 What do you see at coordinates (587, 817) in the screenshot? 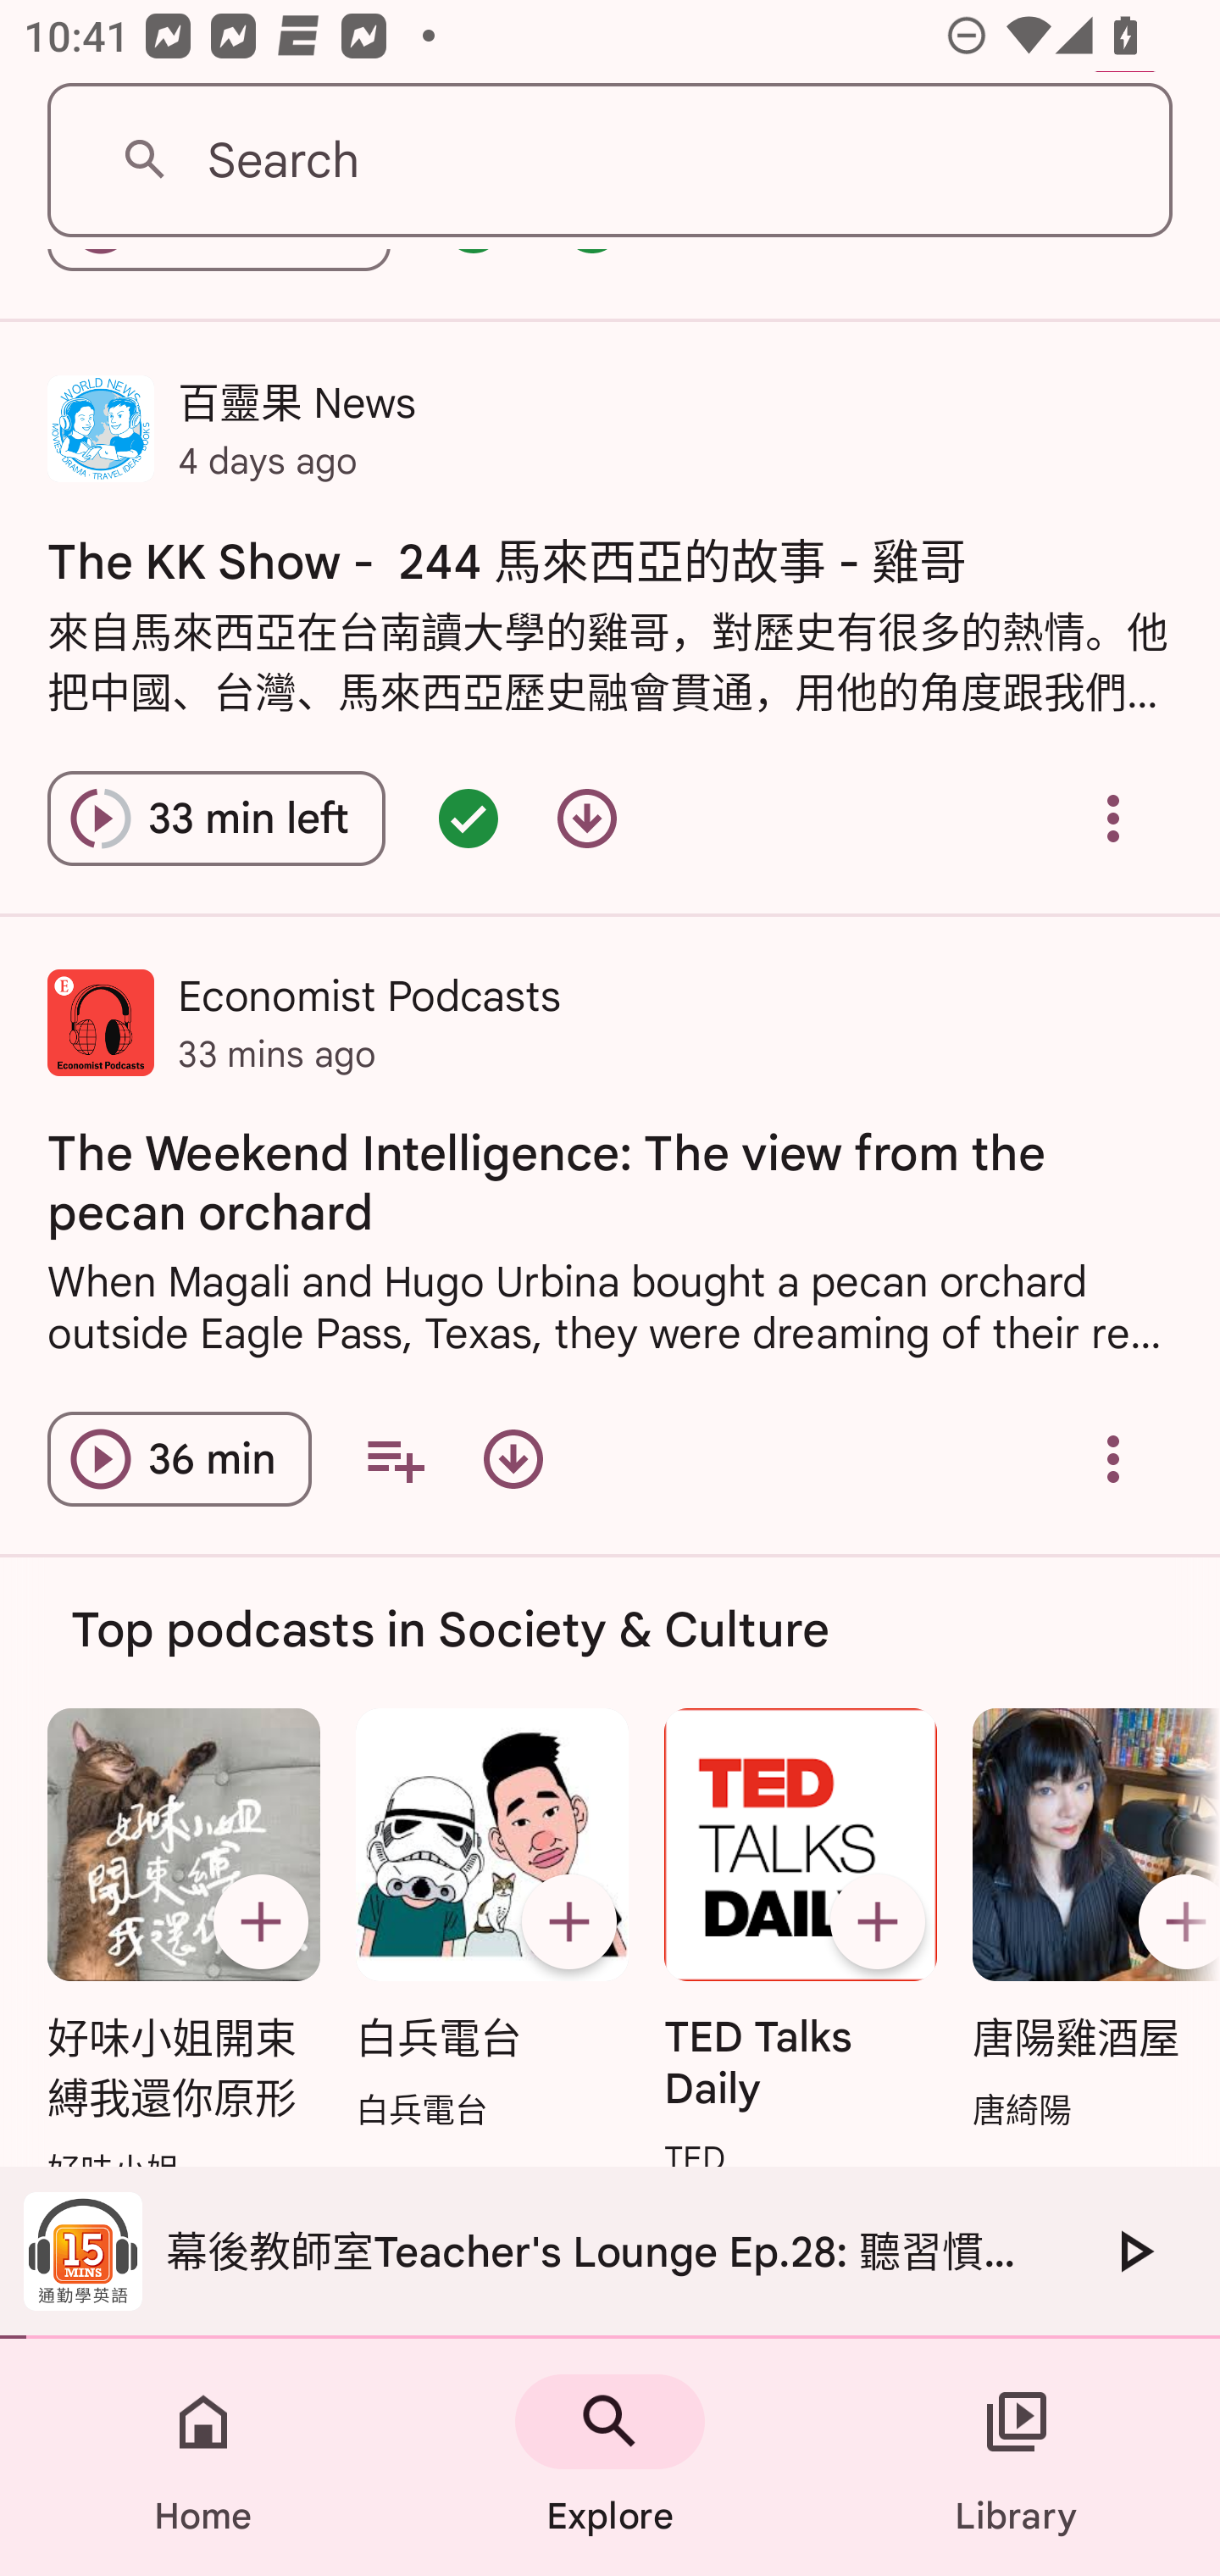
I see `Download episode` at bounding box center [587, 817].